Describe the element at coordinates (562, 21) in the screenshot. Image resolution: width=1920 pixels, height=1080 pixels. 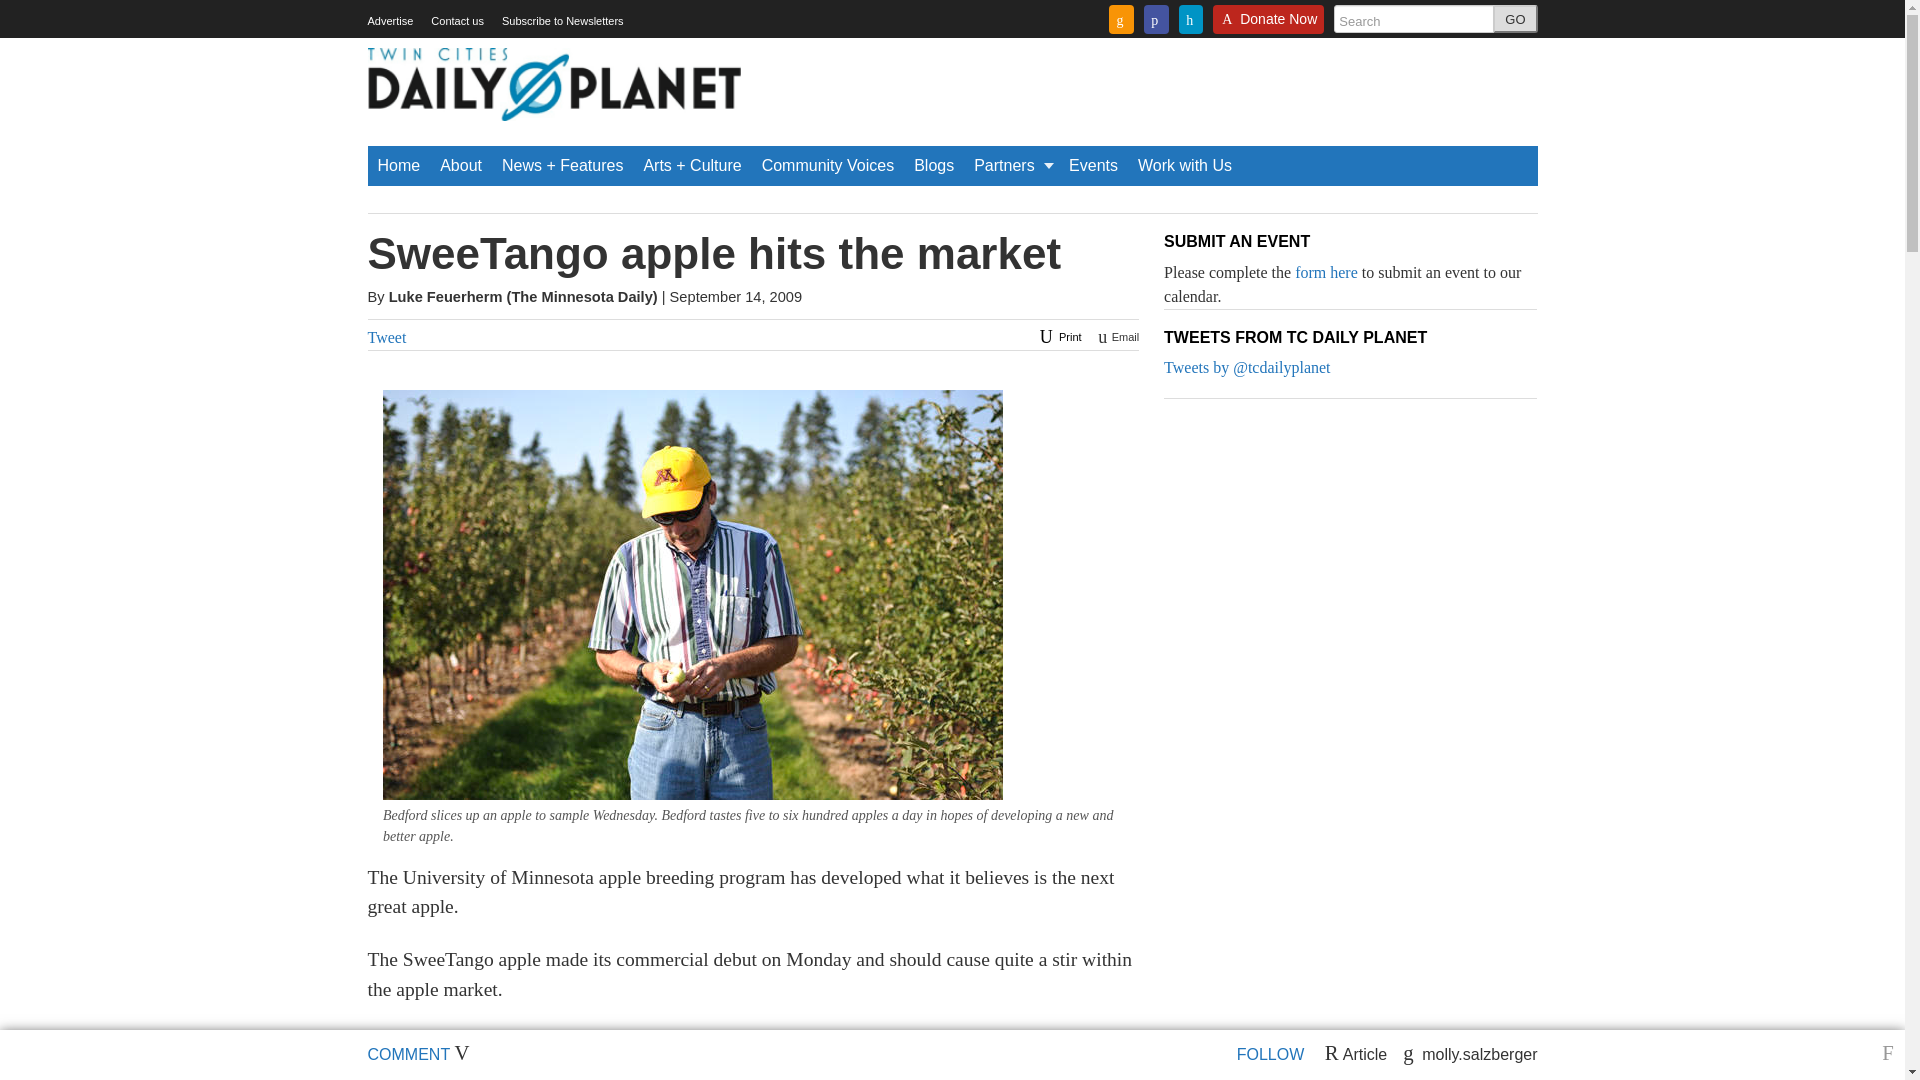
I see `Subscribe to Newsletters` at that location.